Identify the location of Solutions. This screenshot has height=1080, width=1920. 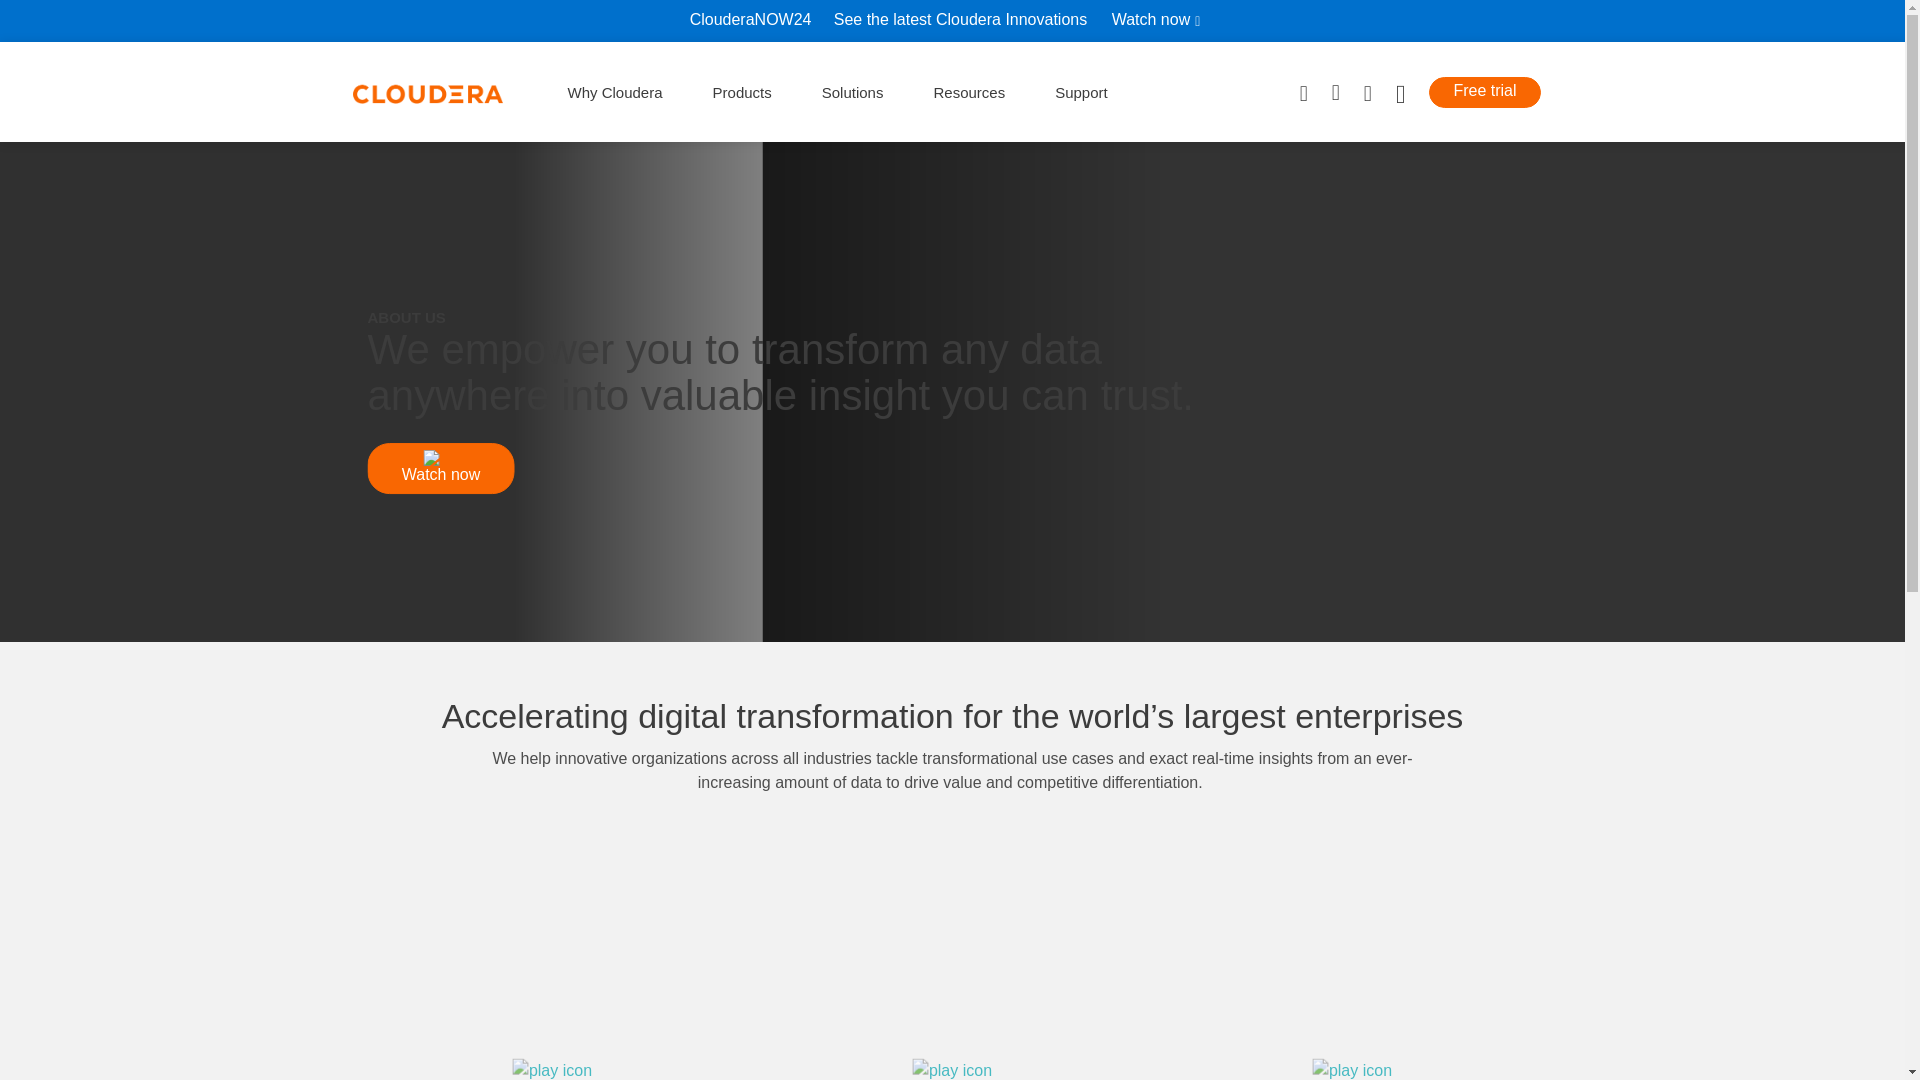
(852, 92).